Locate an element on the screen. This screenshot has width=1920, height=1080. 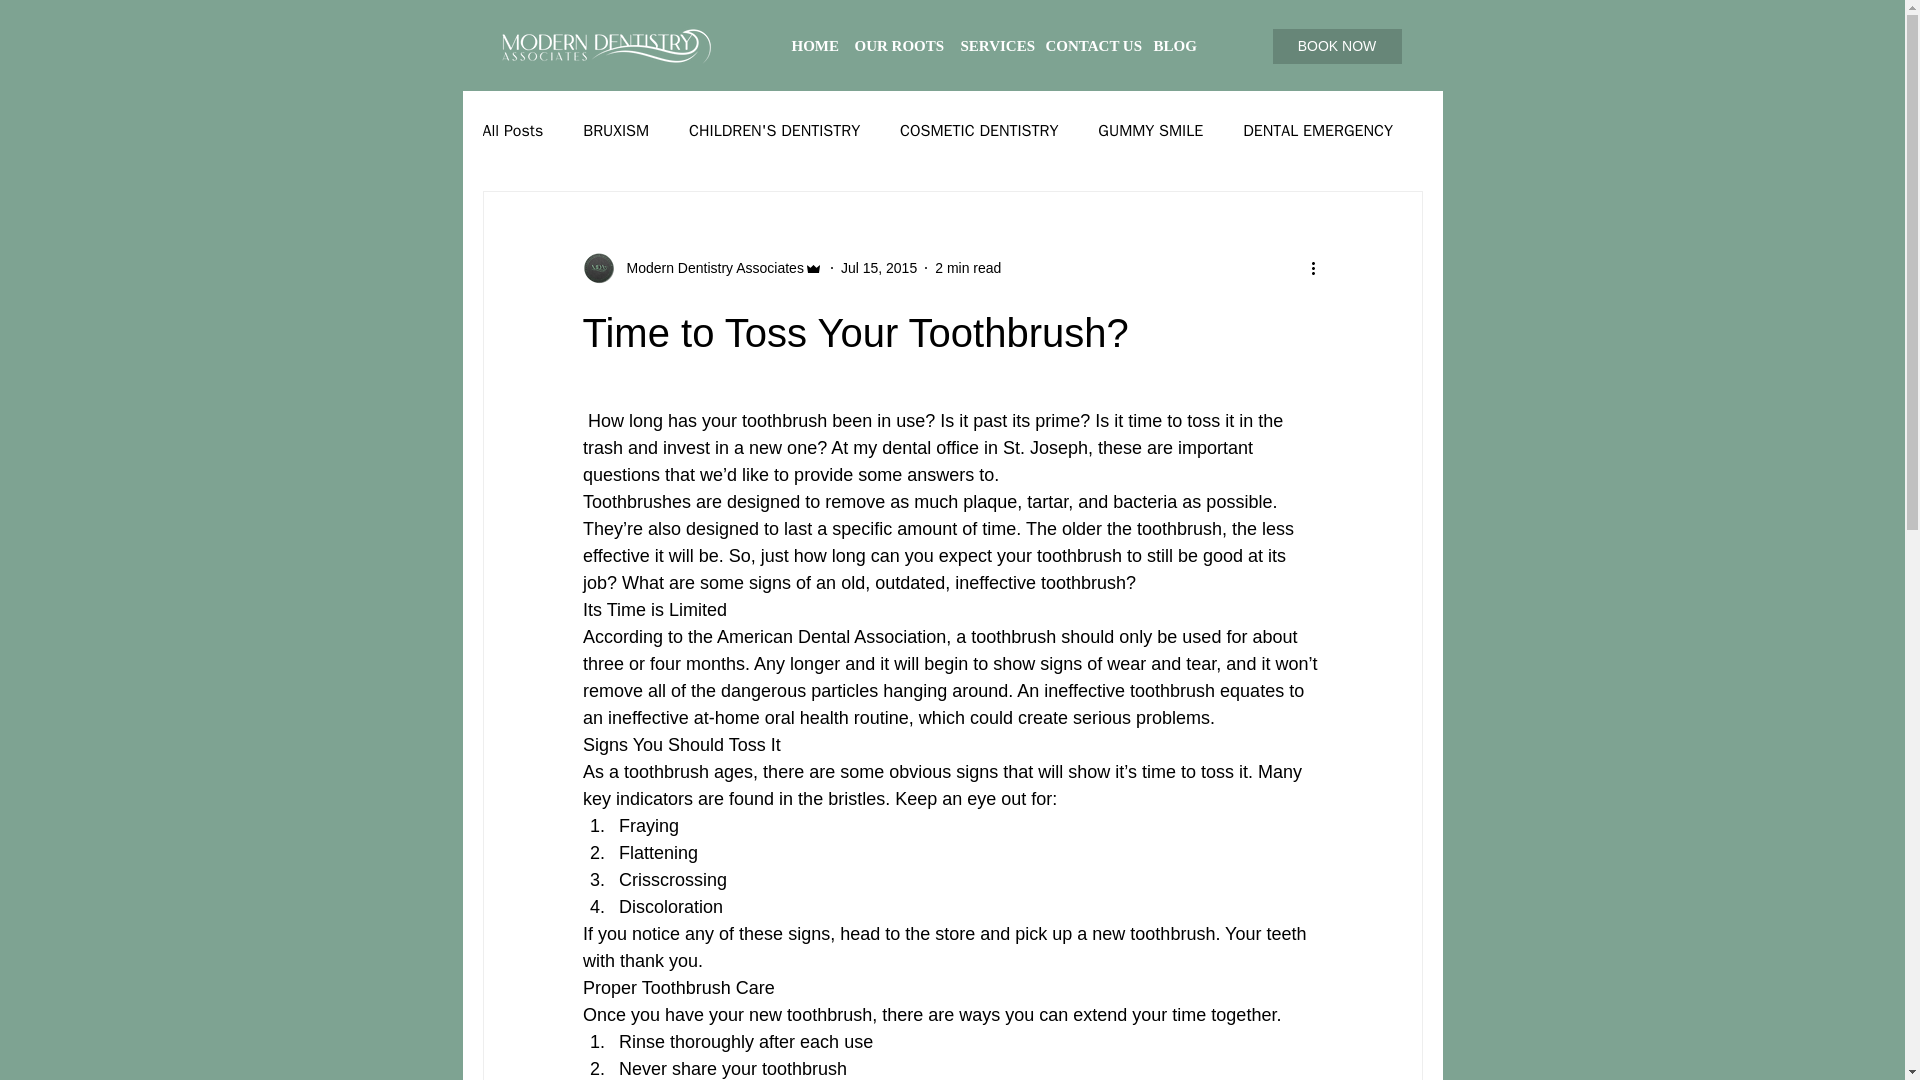
CONTACT US is located at coordinates (1090, 46).